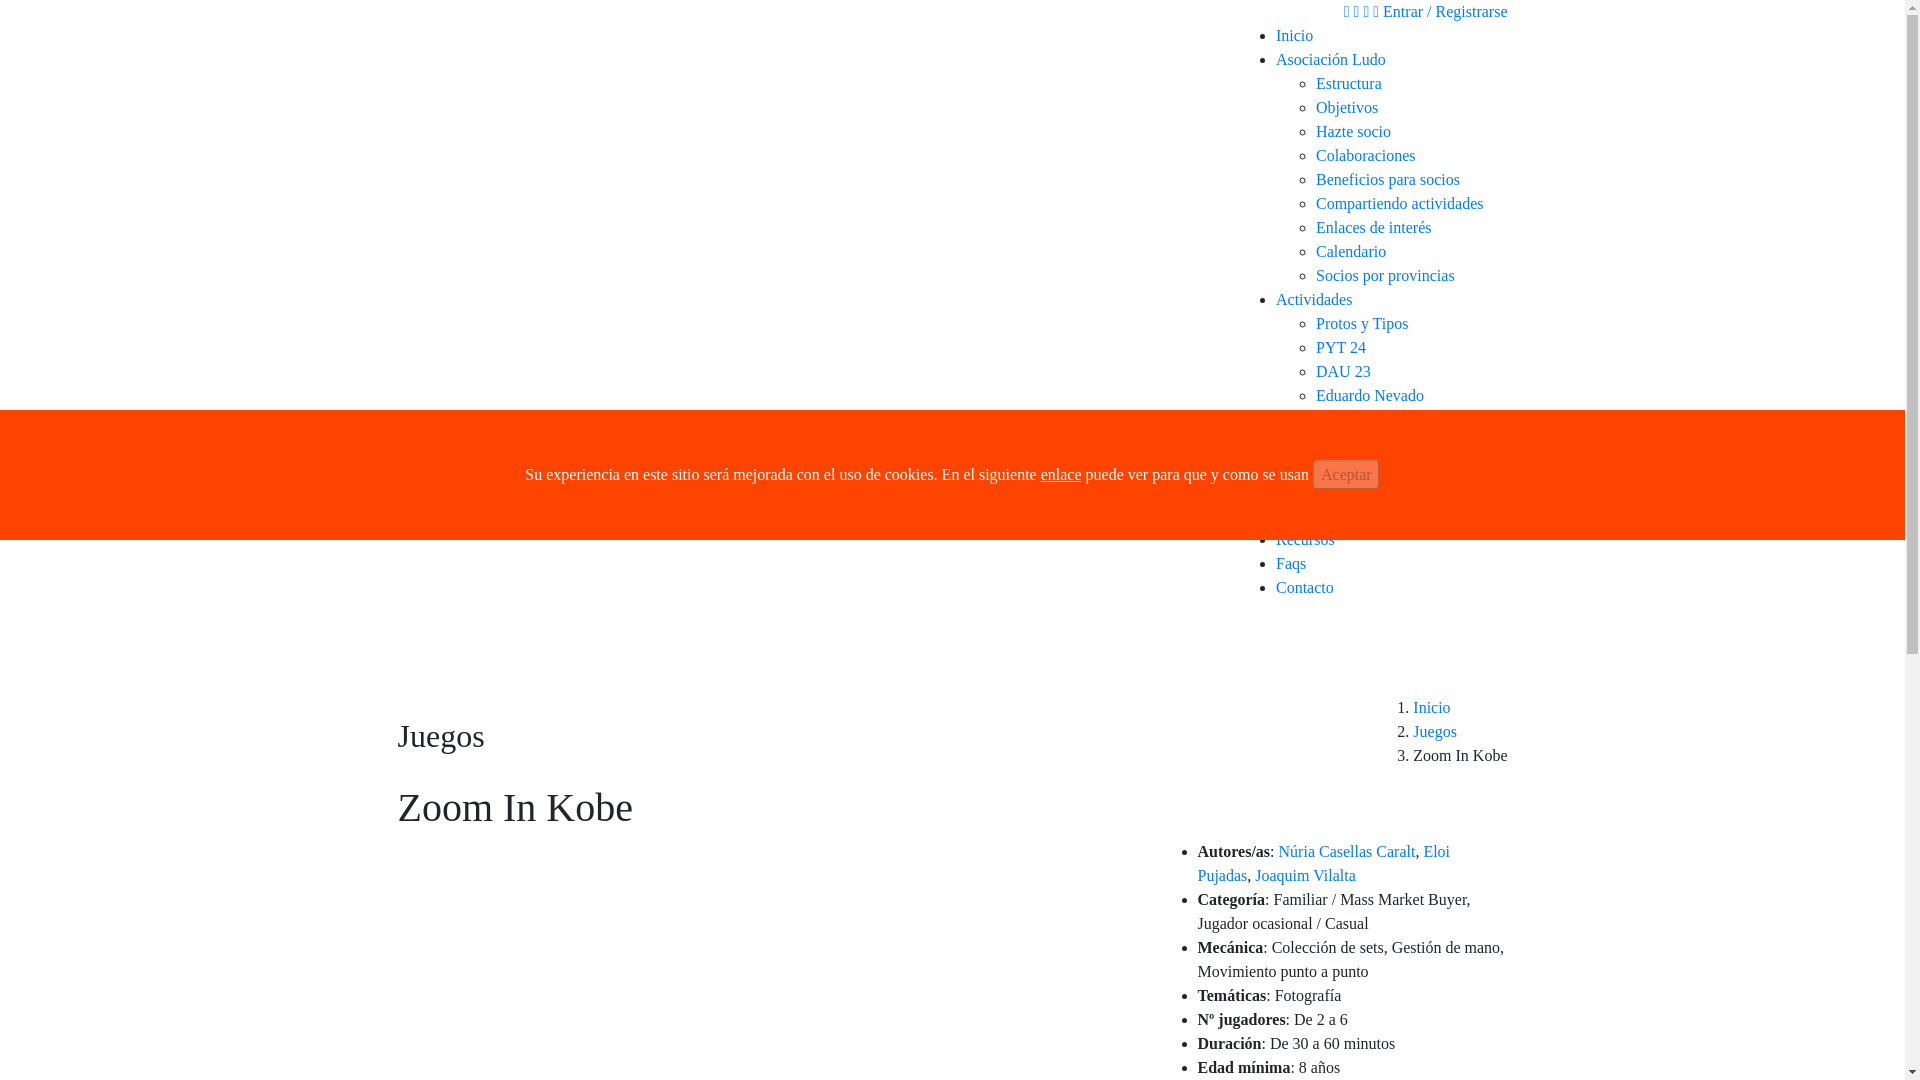 This screenshot has height=1080, width=1920. What do you see at coordinates (1324, 864) in the screenshot?
I see `Eloi Pujadas` at bounding box center [1324, 864].